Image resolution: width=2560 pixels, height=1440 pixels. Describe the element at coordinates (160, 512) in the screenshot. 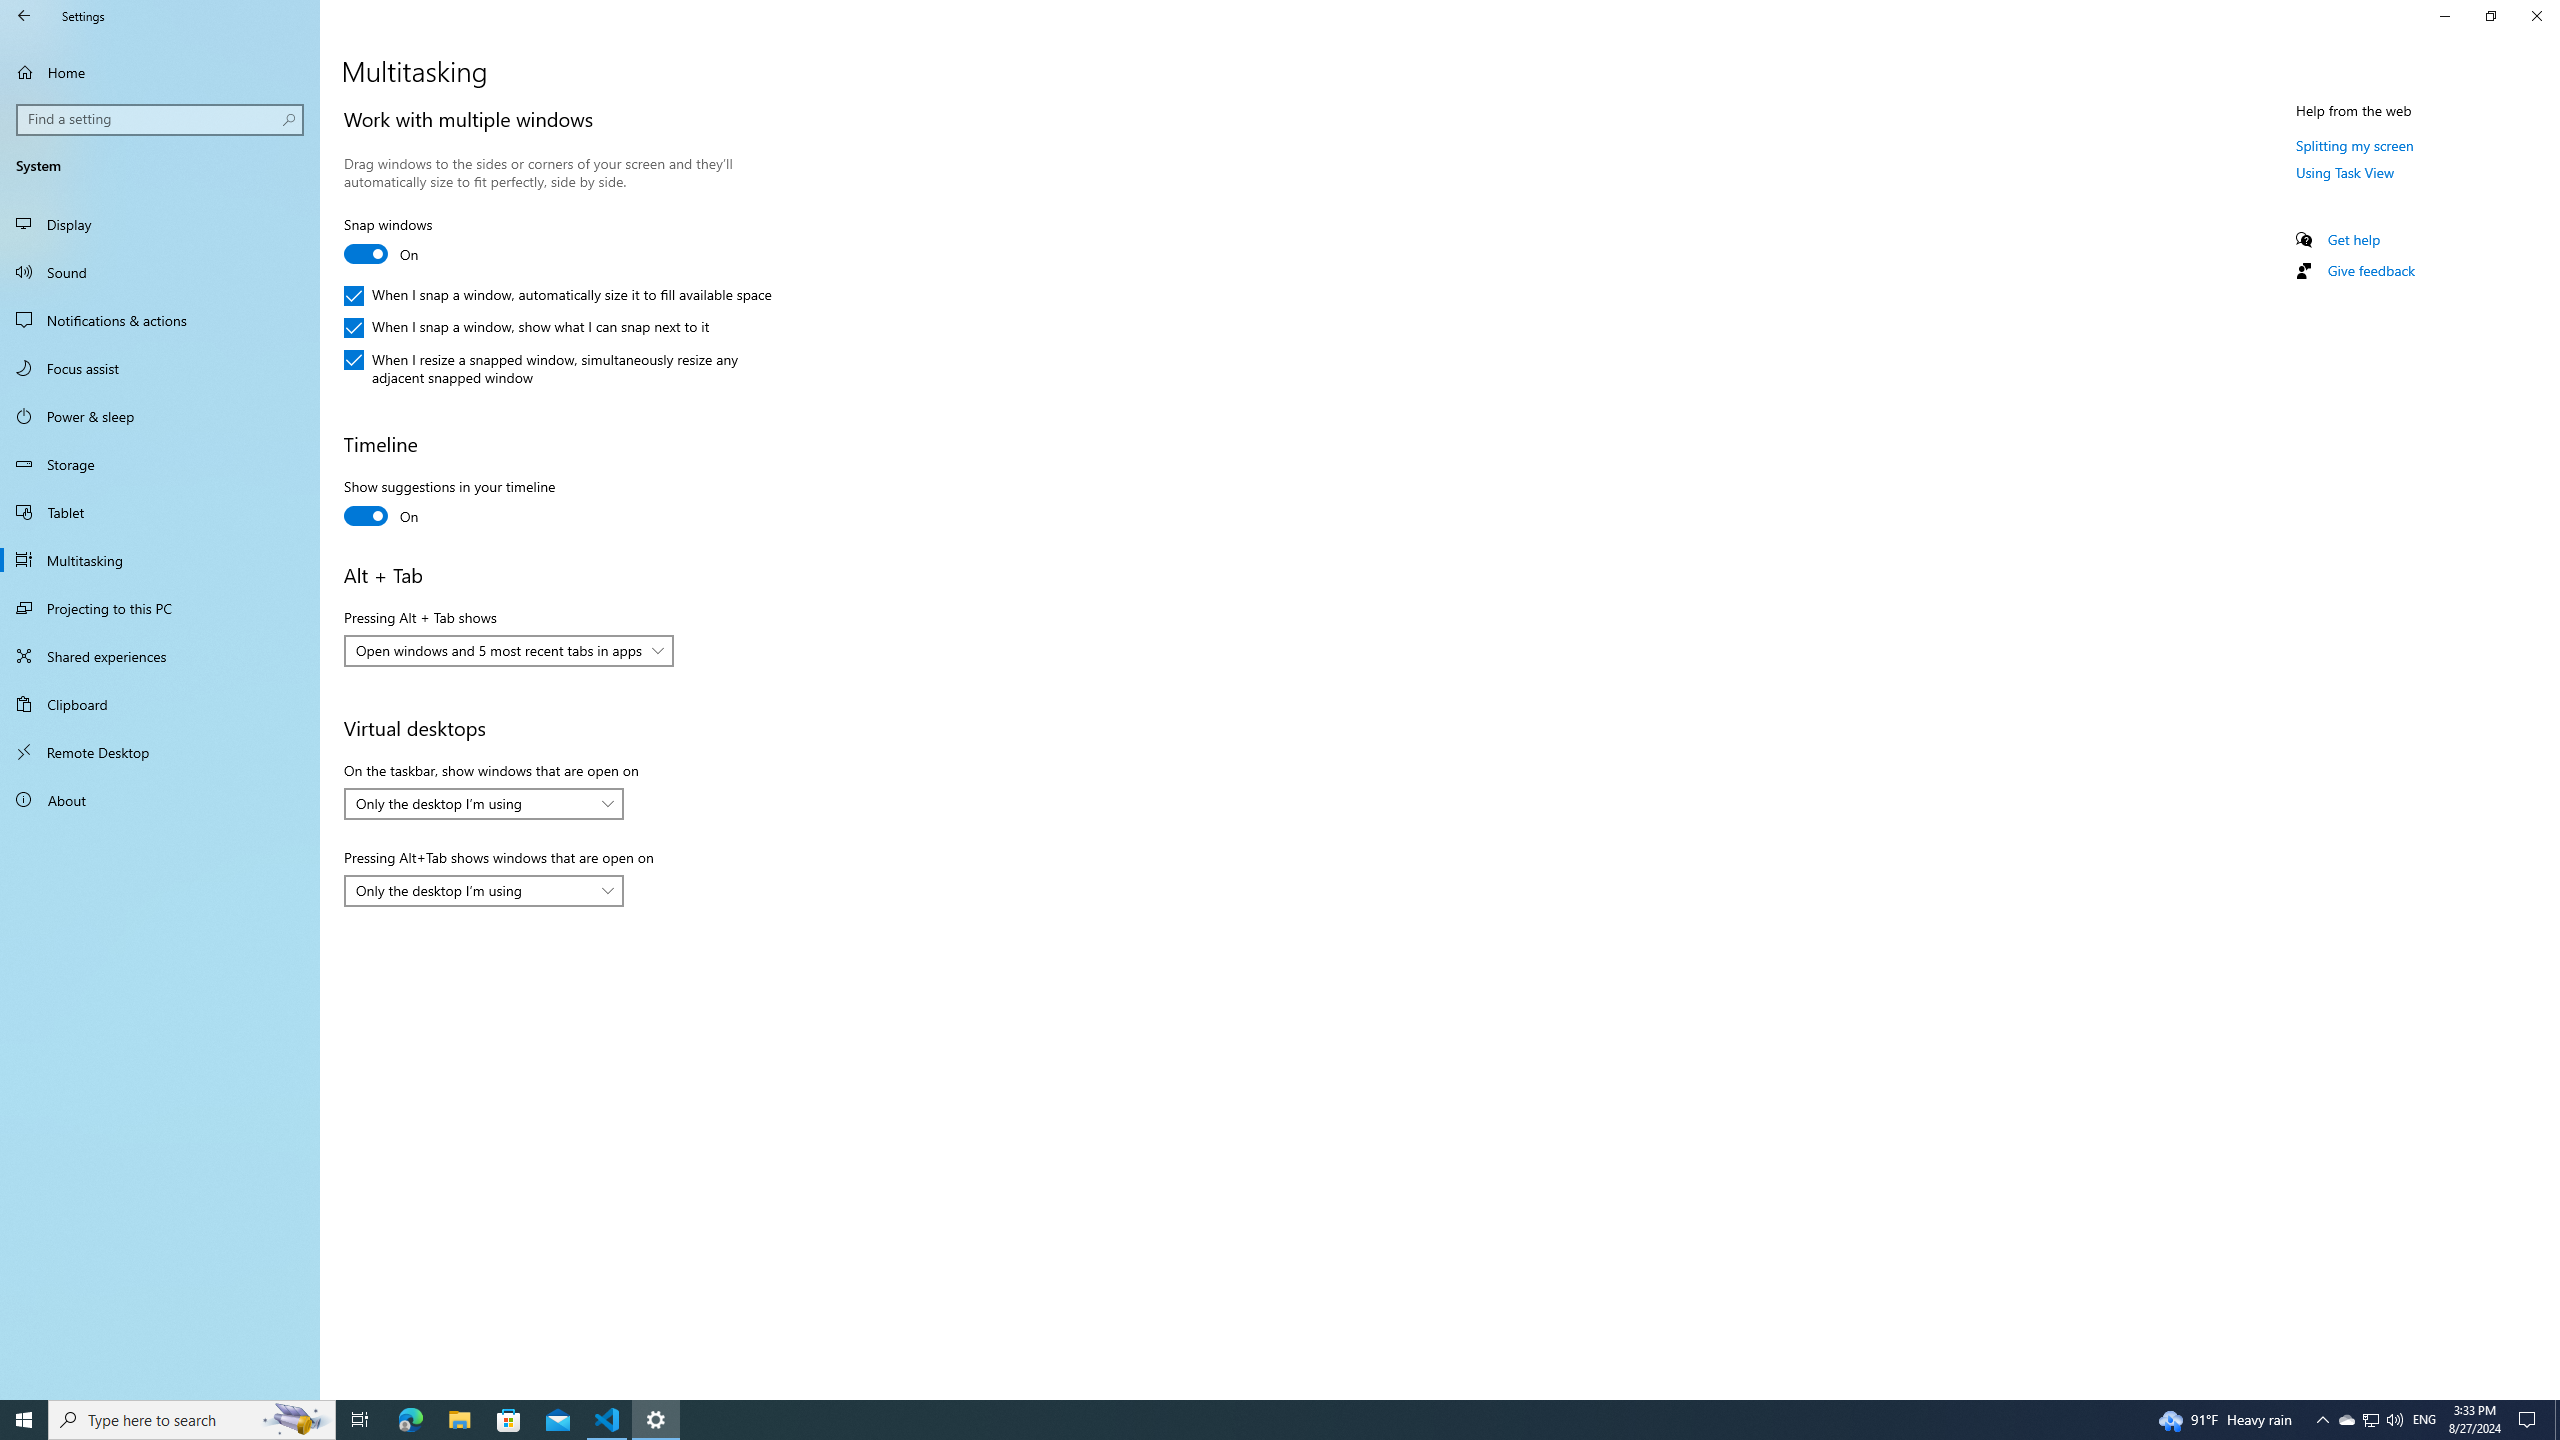

I see `Tablet` at that location.